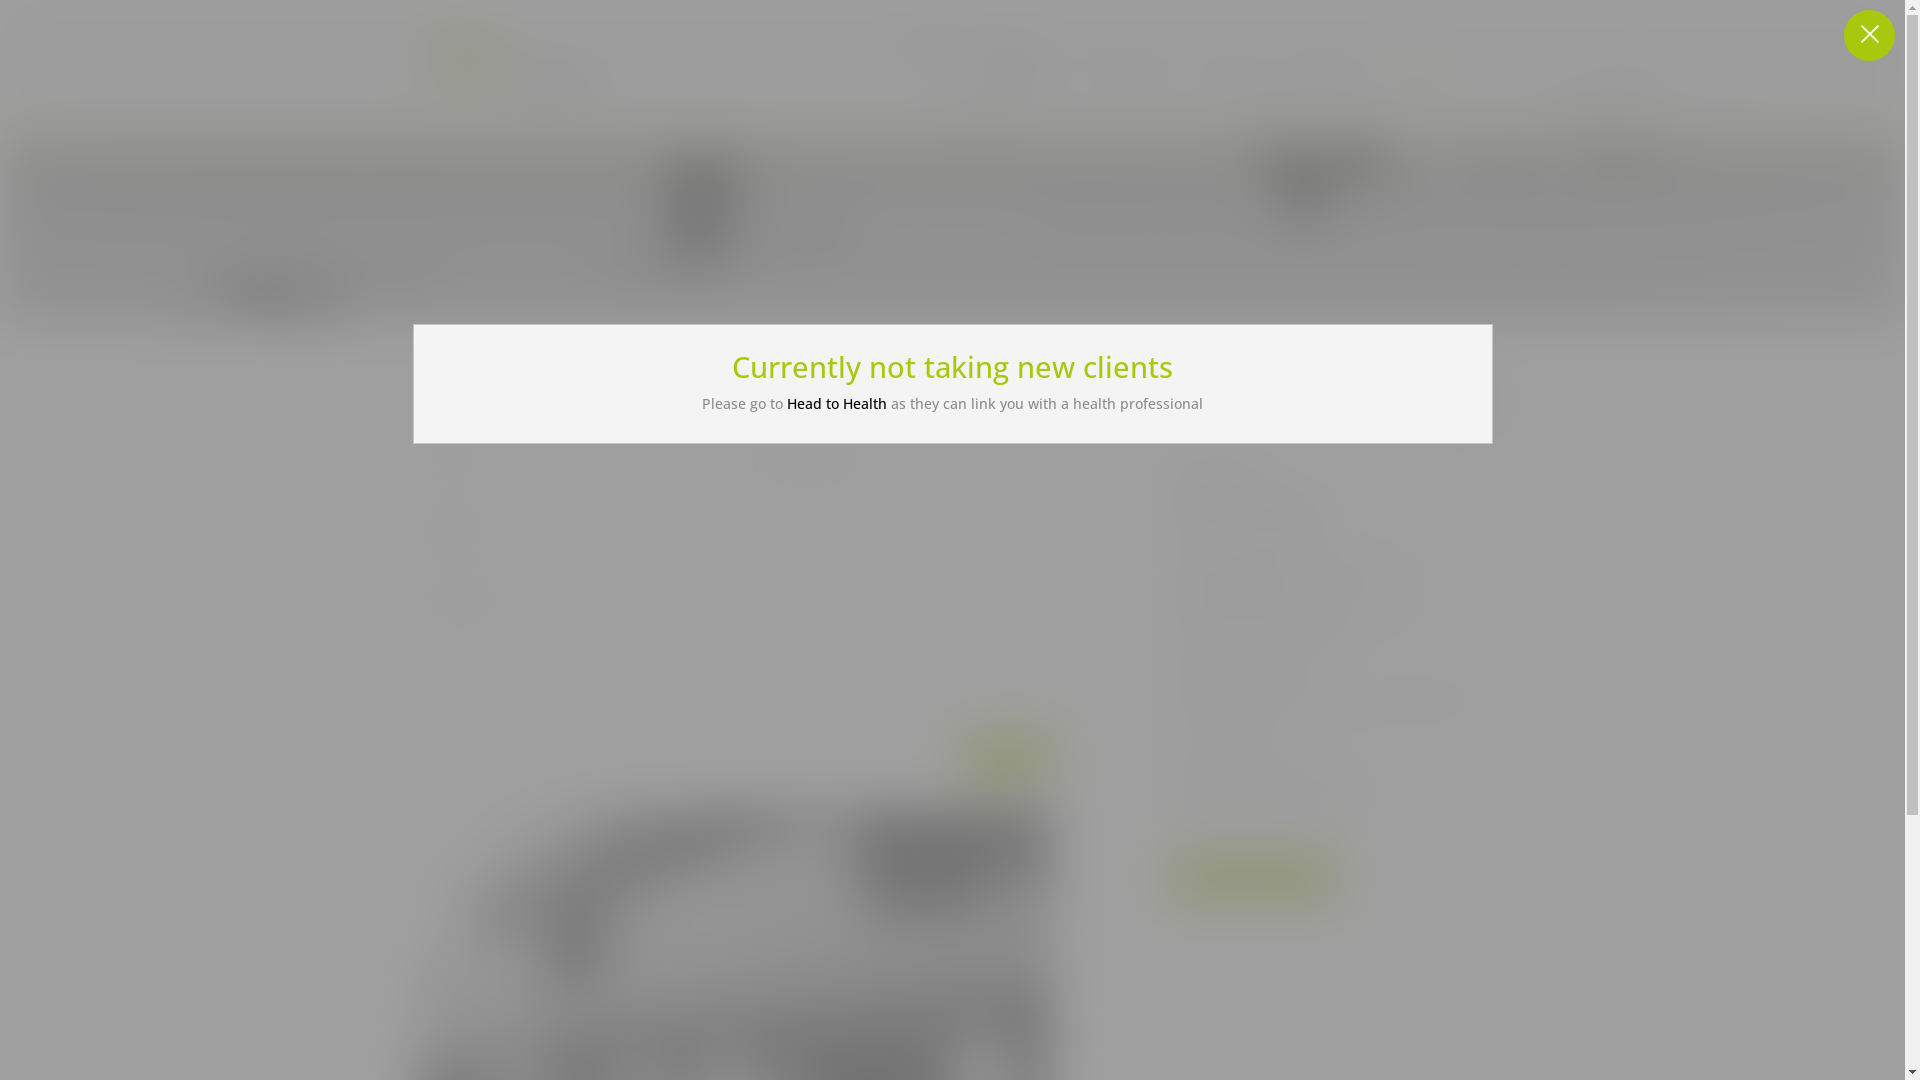 The image size is (1920, 1080). I want to click on CONTACT, so click(1421, 68).